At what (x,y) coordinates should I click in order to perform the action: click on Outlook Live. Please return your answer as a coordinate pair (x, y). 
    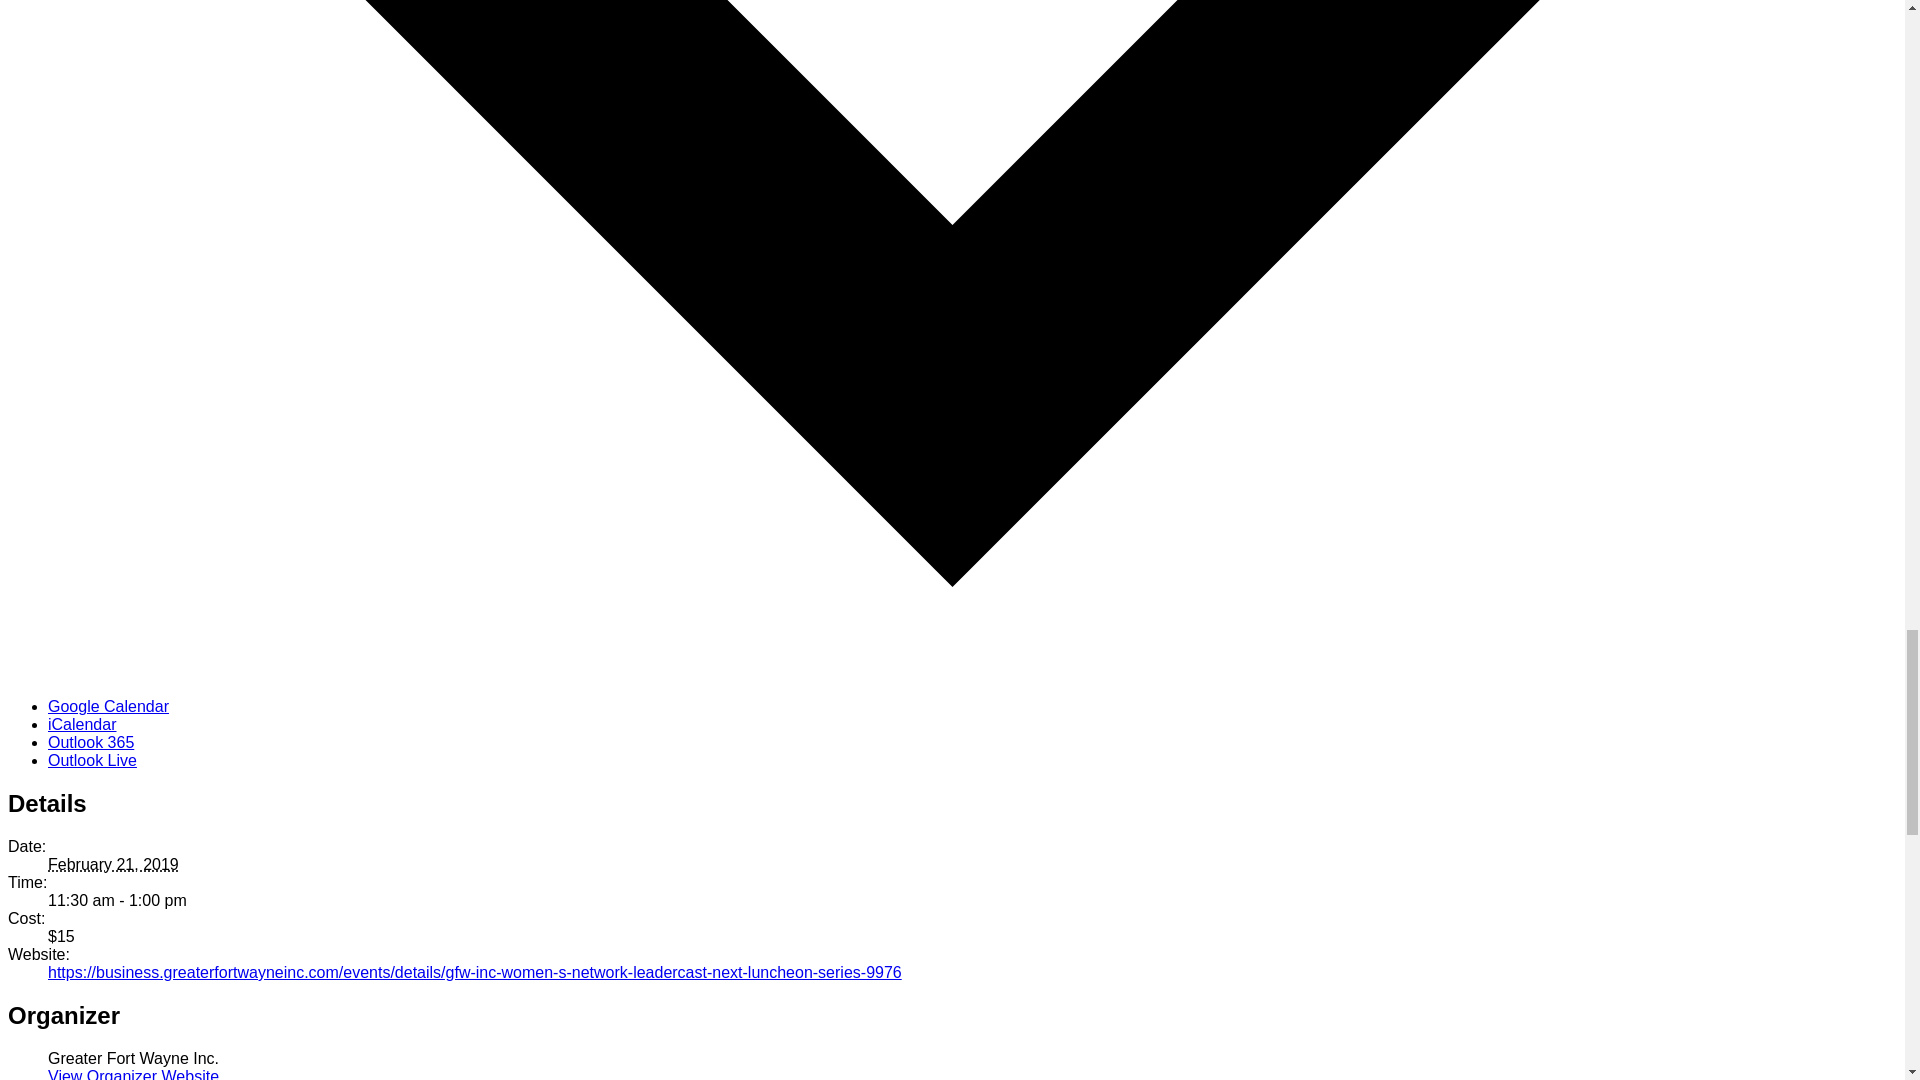
    Looking at the image, I should click on (92, 760).